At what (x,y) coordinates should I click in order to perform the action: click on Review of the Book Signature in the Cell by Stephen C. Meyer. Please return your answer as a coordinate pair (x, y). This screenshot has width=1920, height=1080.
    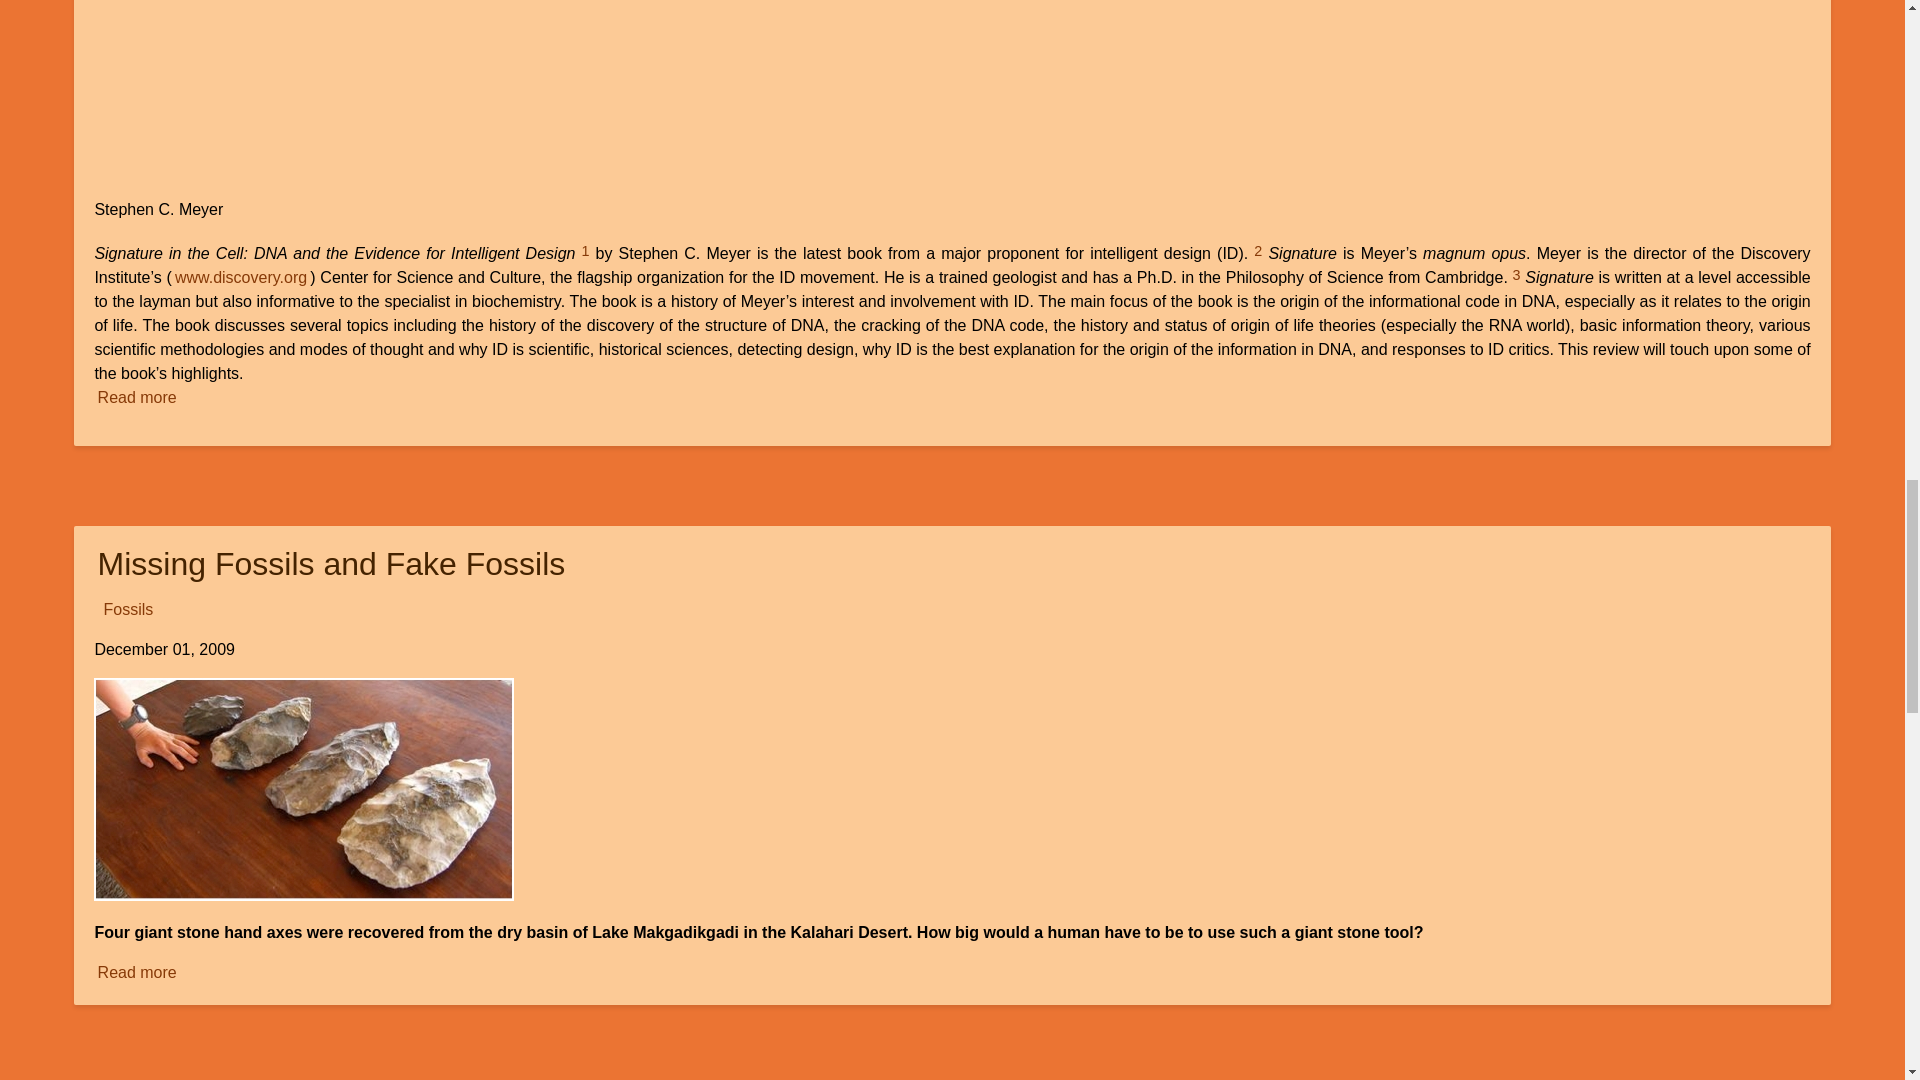
    Looking at the image, I should click on (137, 397).